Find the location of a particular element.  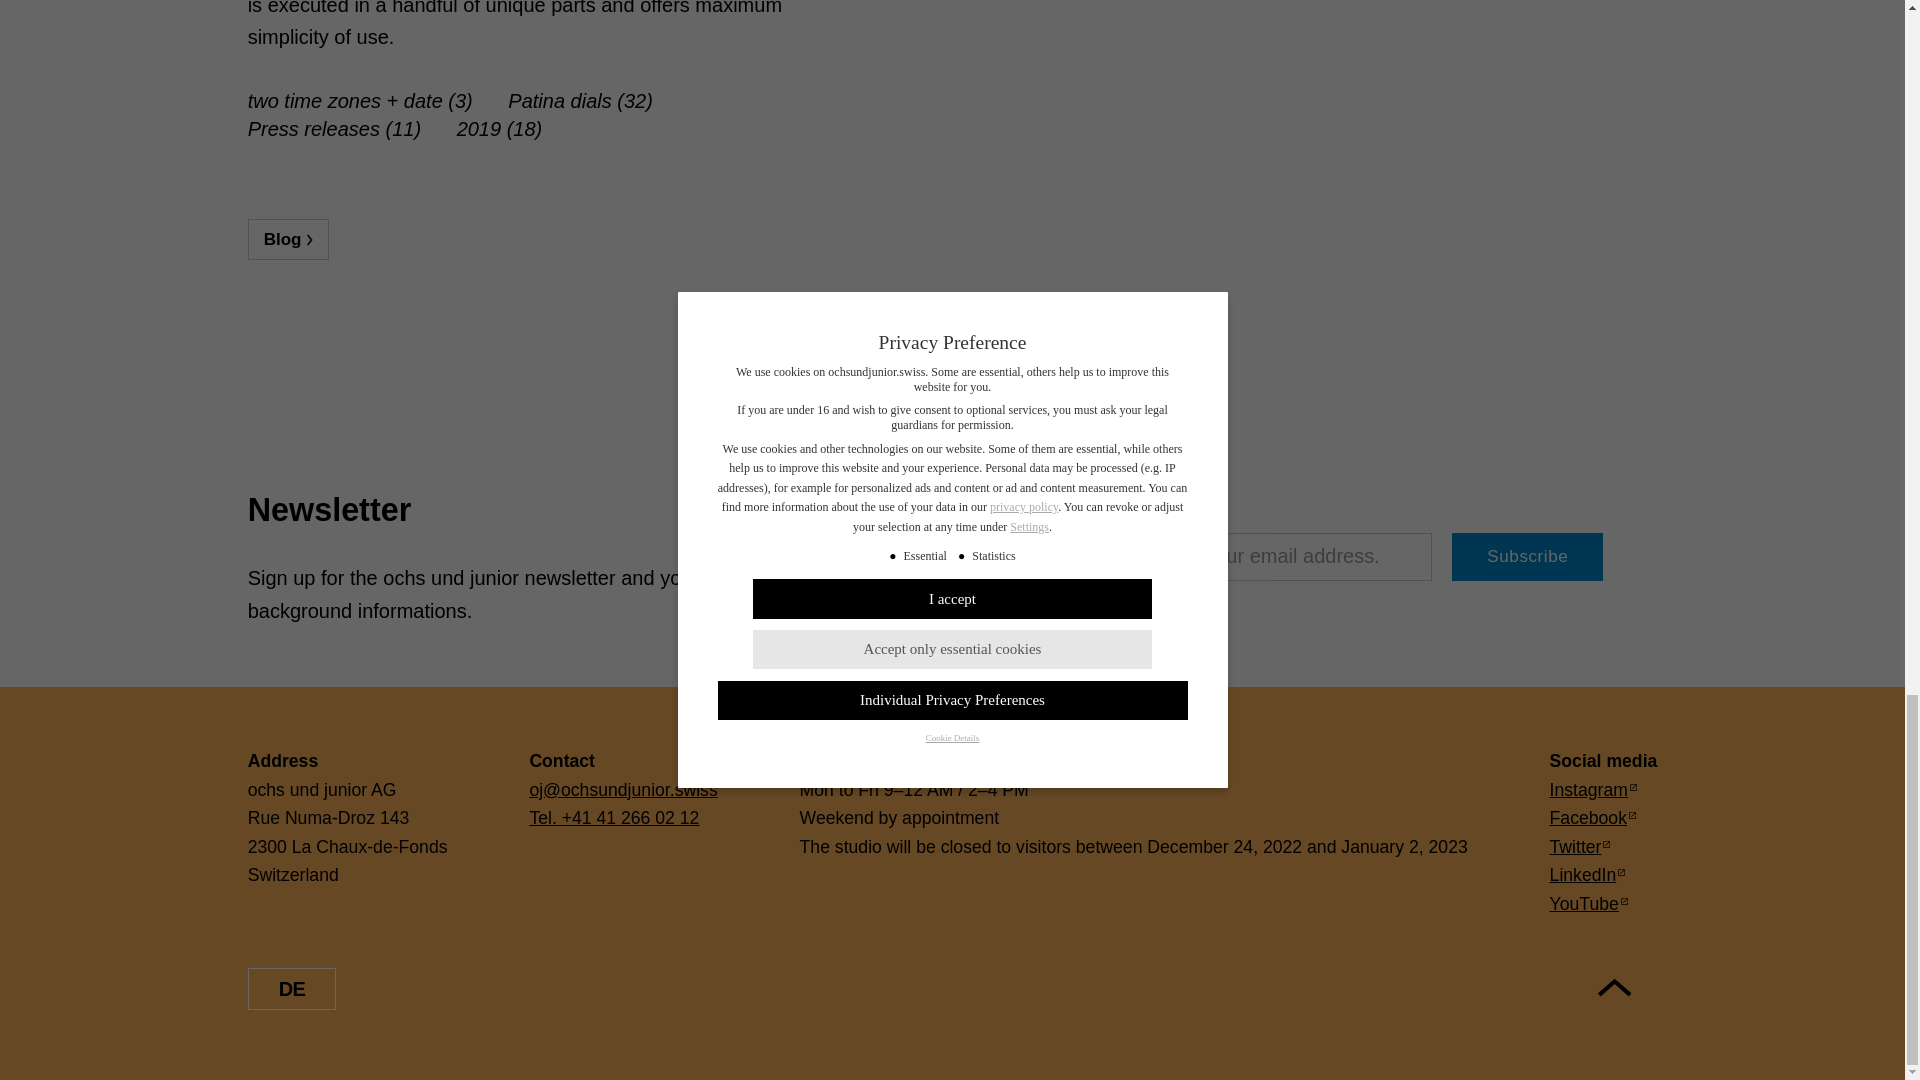

Blog is located at coordinates (288, 240).